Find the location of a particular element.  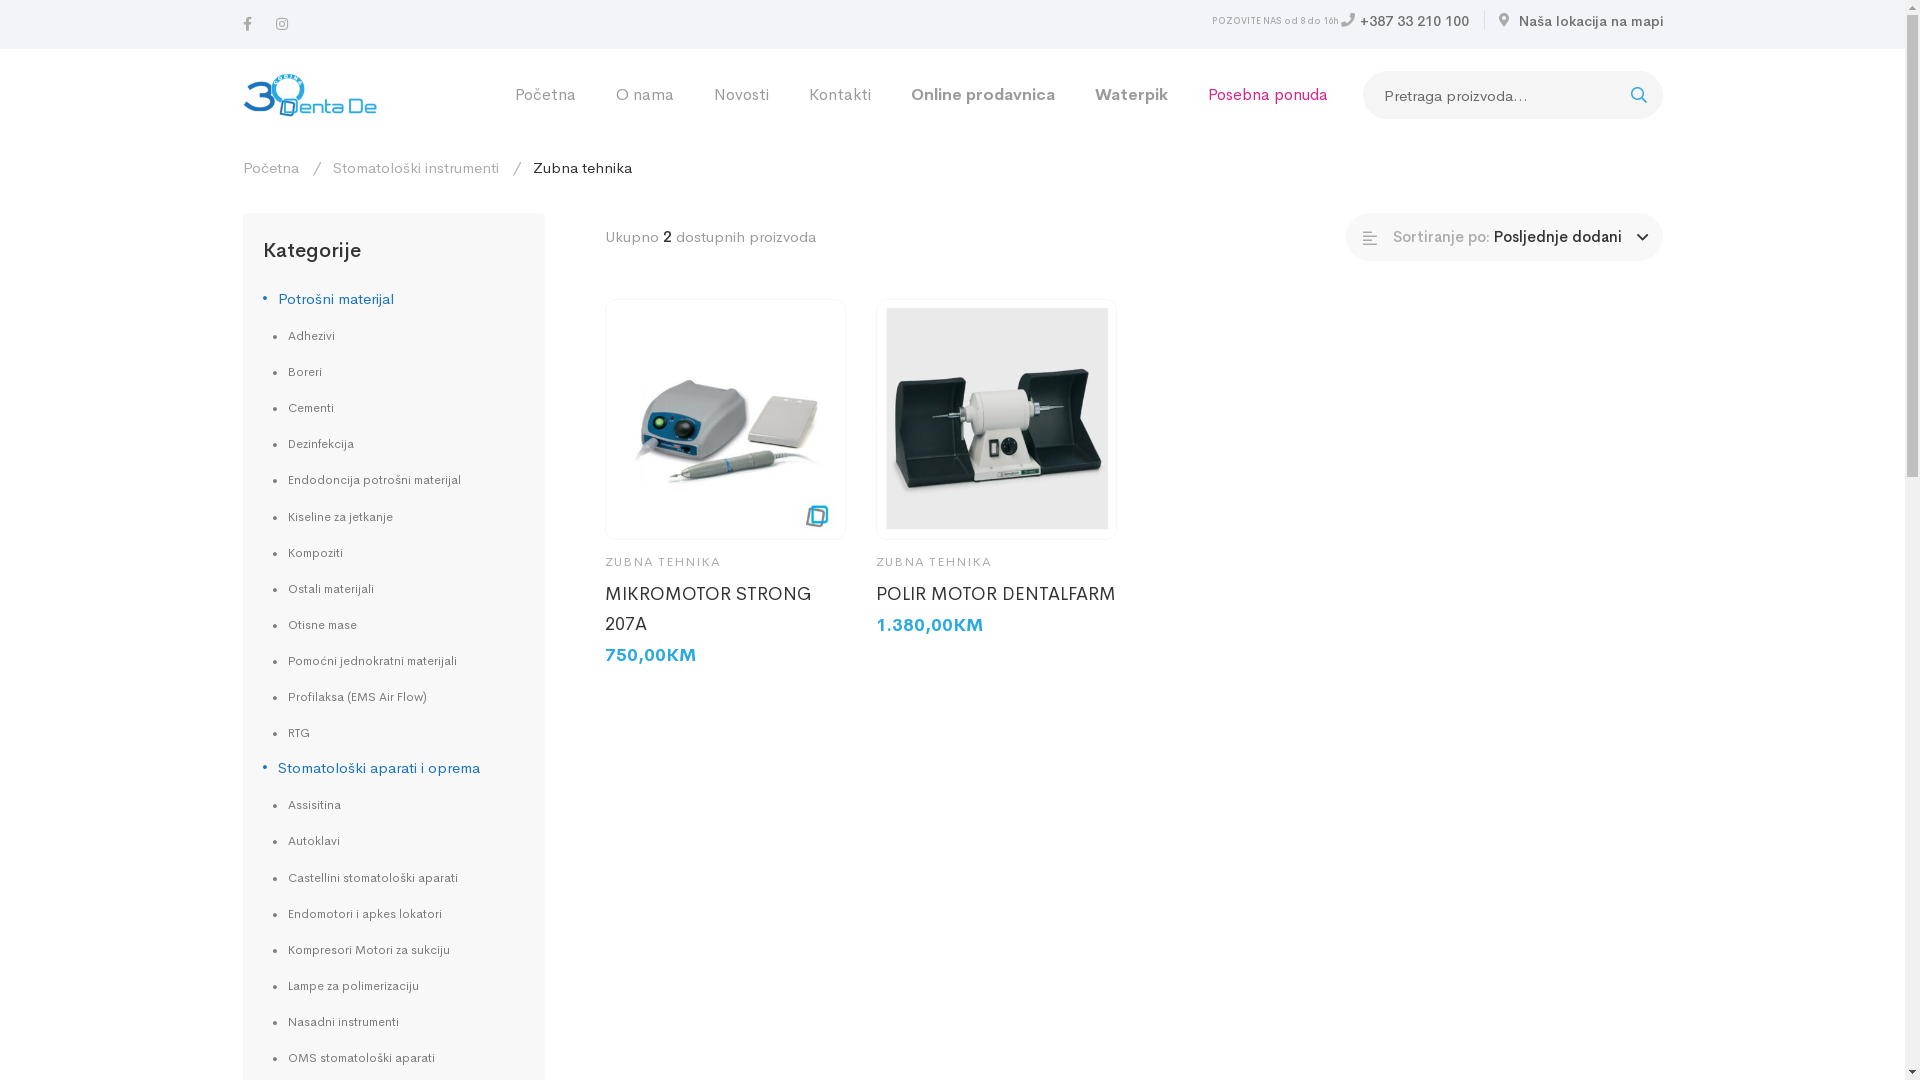

O nama is located at coordinates (645, 95).